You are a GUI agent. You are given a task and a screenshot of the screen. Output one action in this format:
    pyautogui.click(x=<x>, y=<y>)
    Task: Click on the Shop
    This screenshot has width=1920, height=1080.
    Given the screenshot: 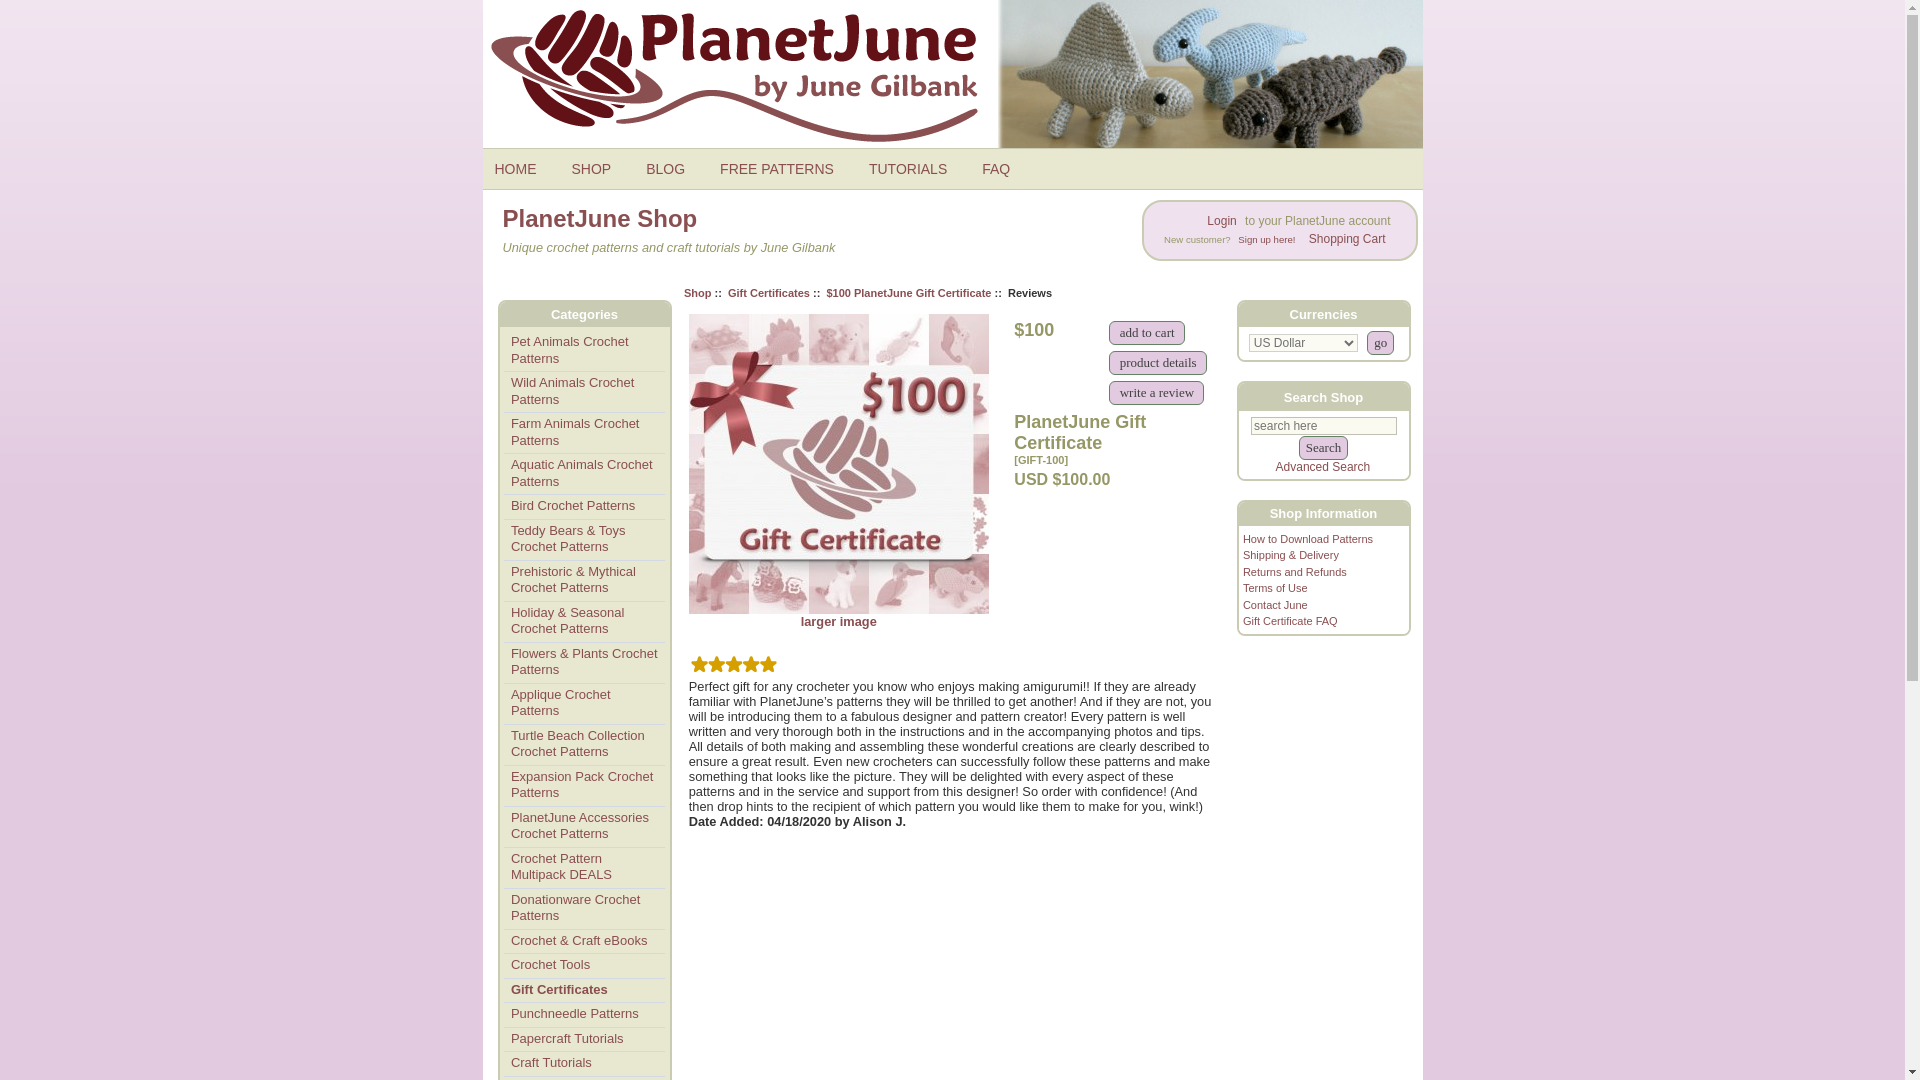 What is the action you would take?
    pyautogui.click(x=698, y=292)
    